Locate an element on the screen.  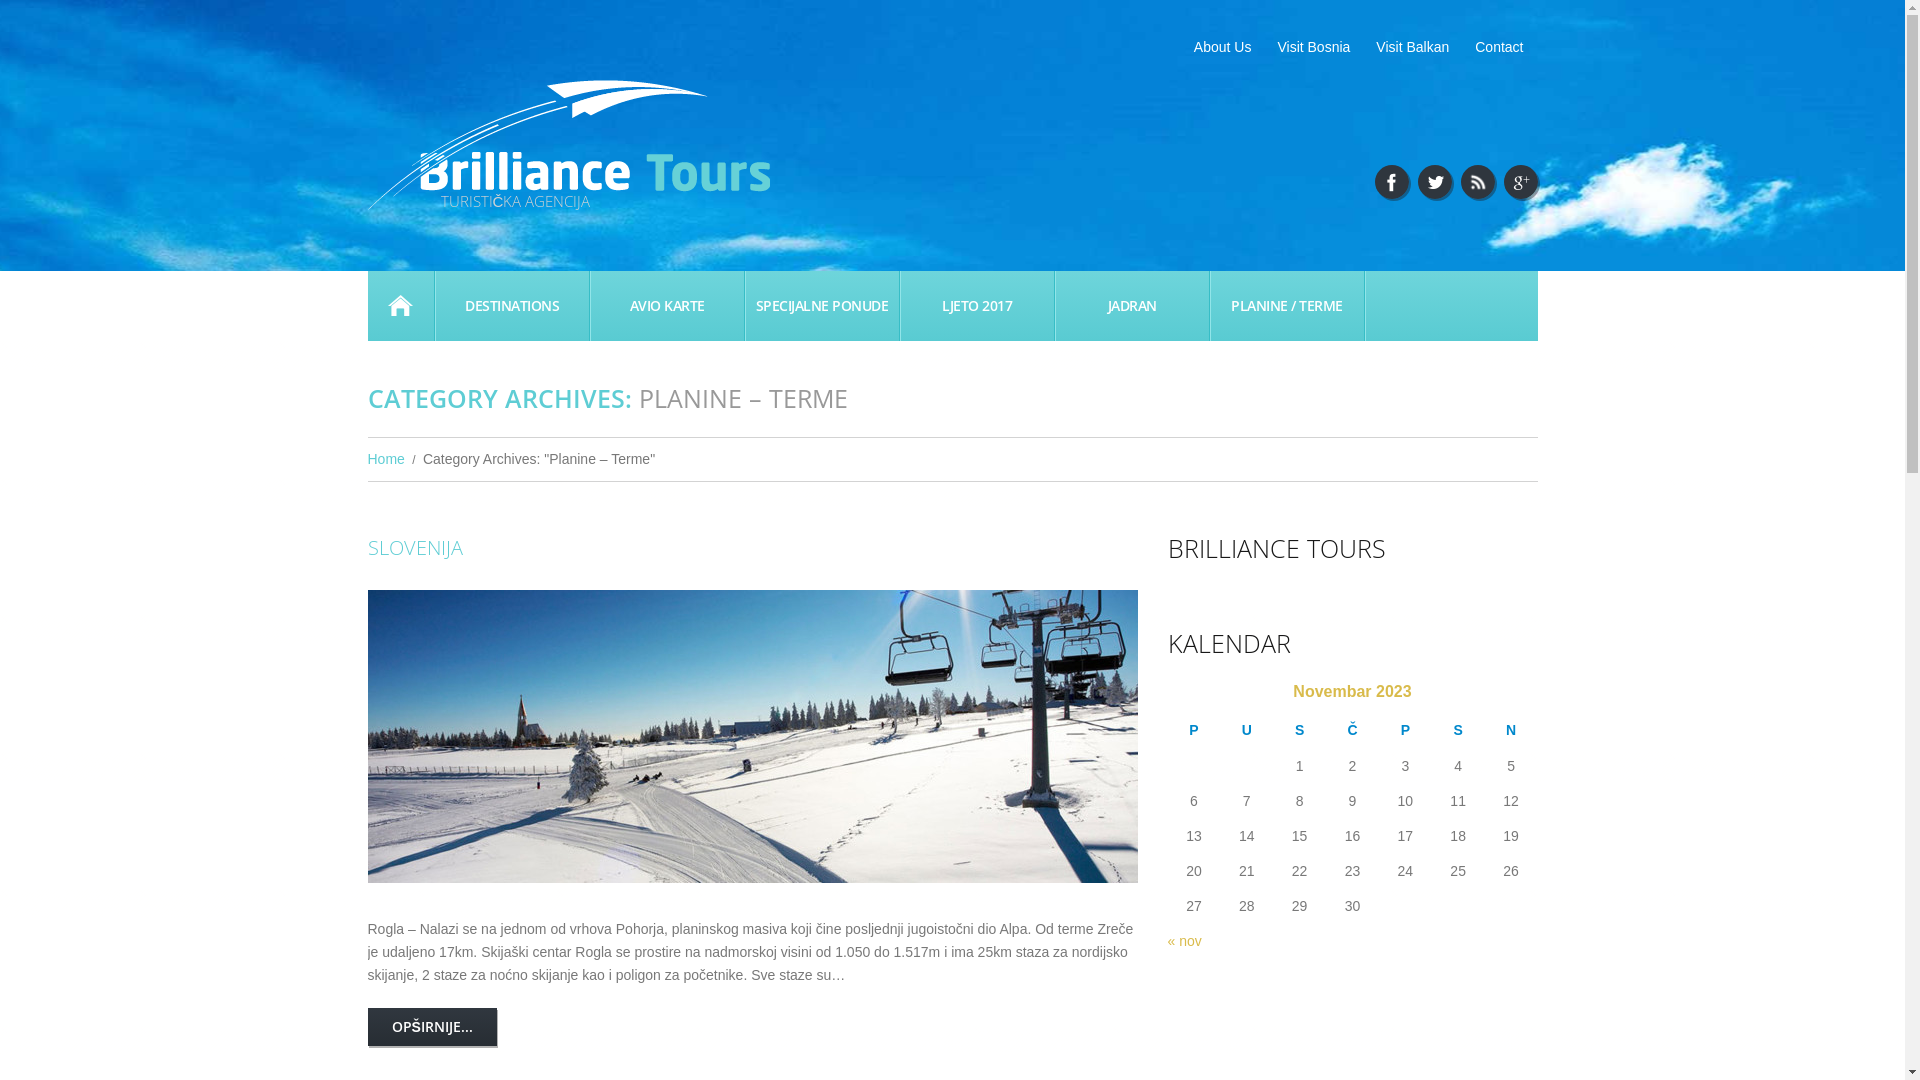
About Us is located at coordinates (1223, 47).